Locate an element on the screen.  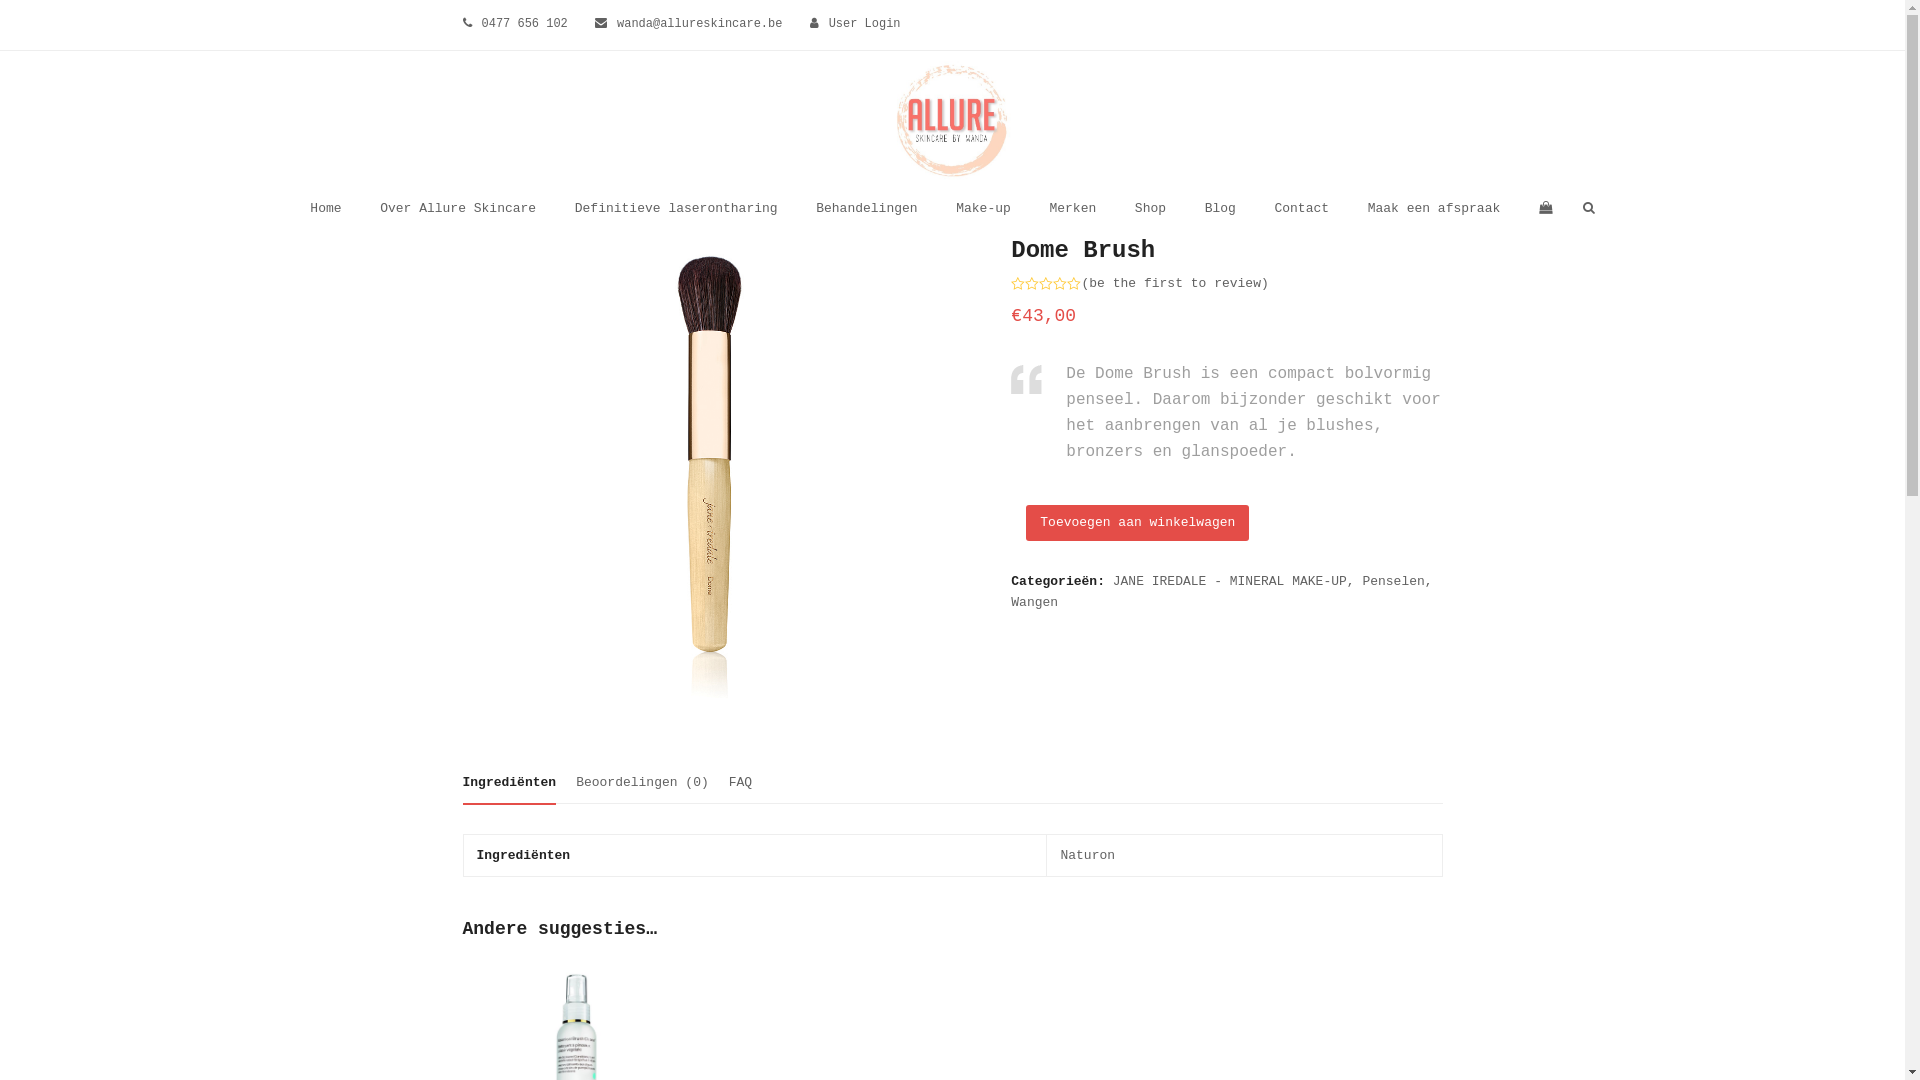
Toevoegen aan winkelwagen is located at coordinates (1138, 523).